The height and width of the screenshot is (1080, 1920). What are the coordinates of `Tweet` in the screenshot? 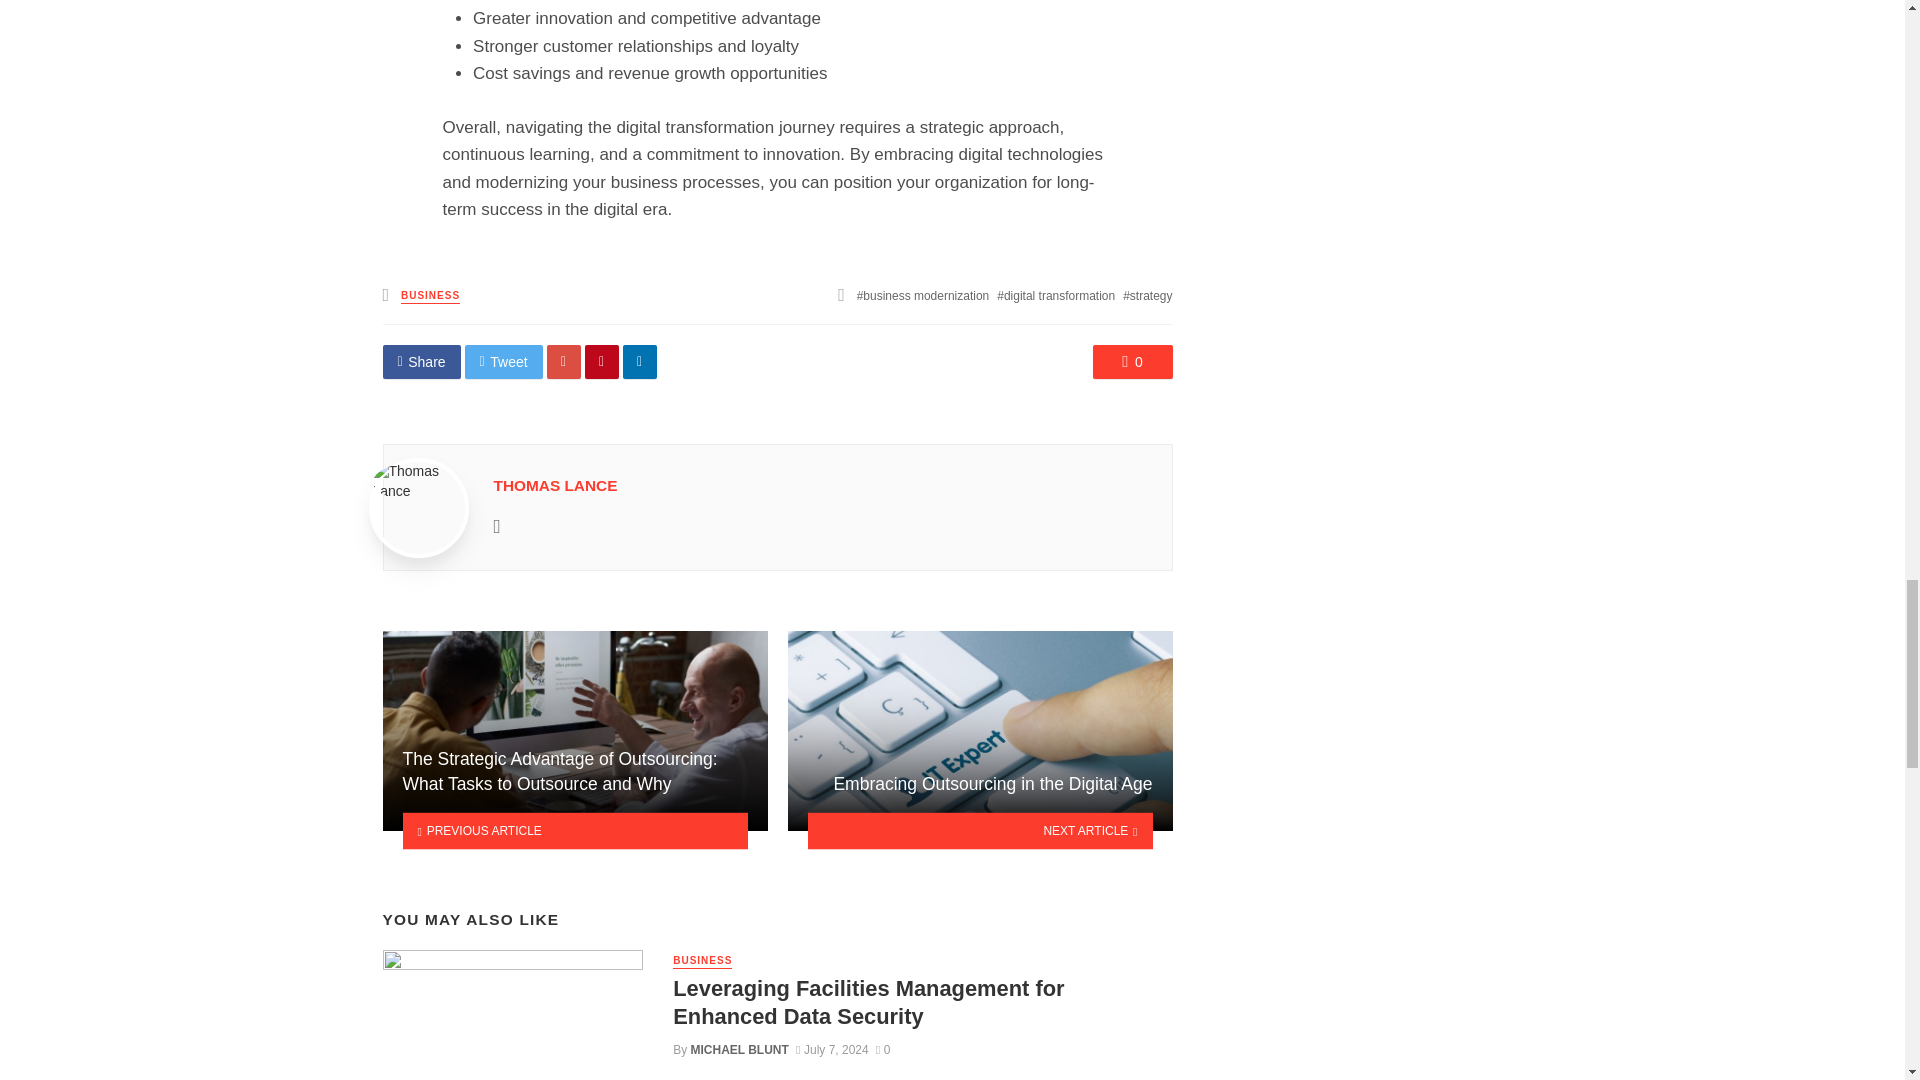 It's located at (504, 362).